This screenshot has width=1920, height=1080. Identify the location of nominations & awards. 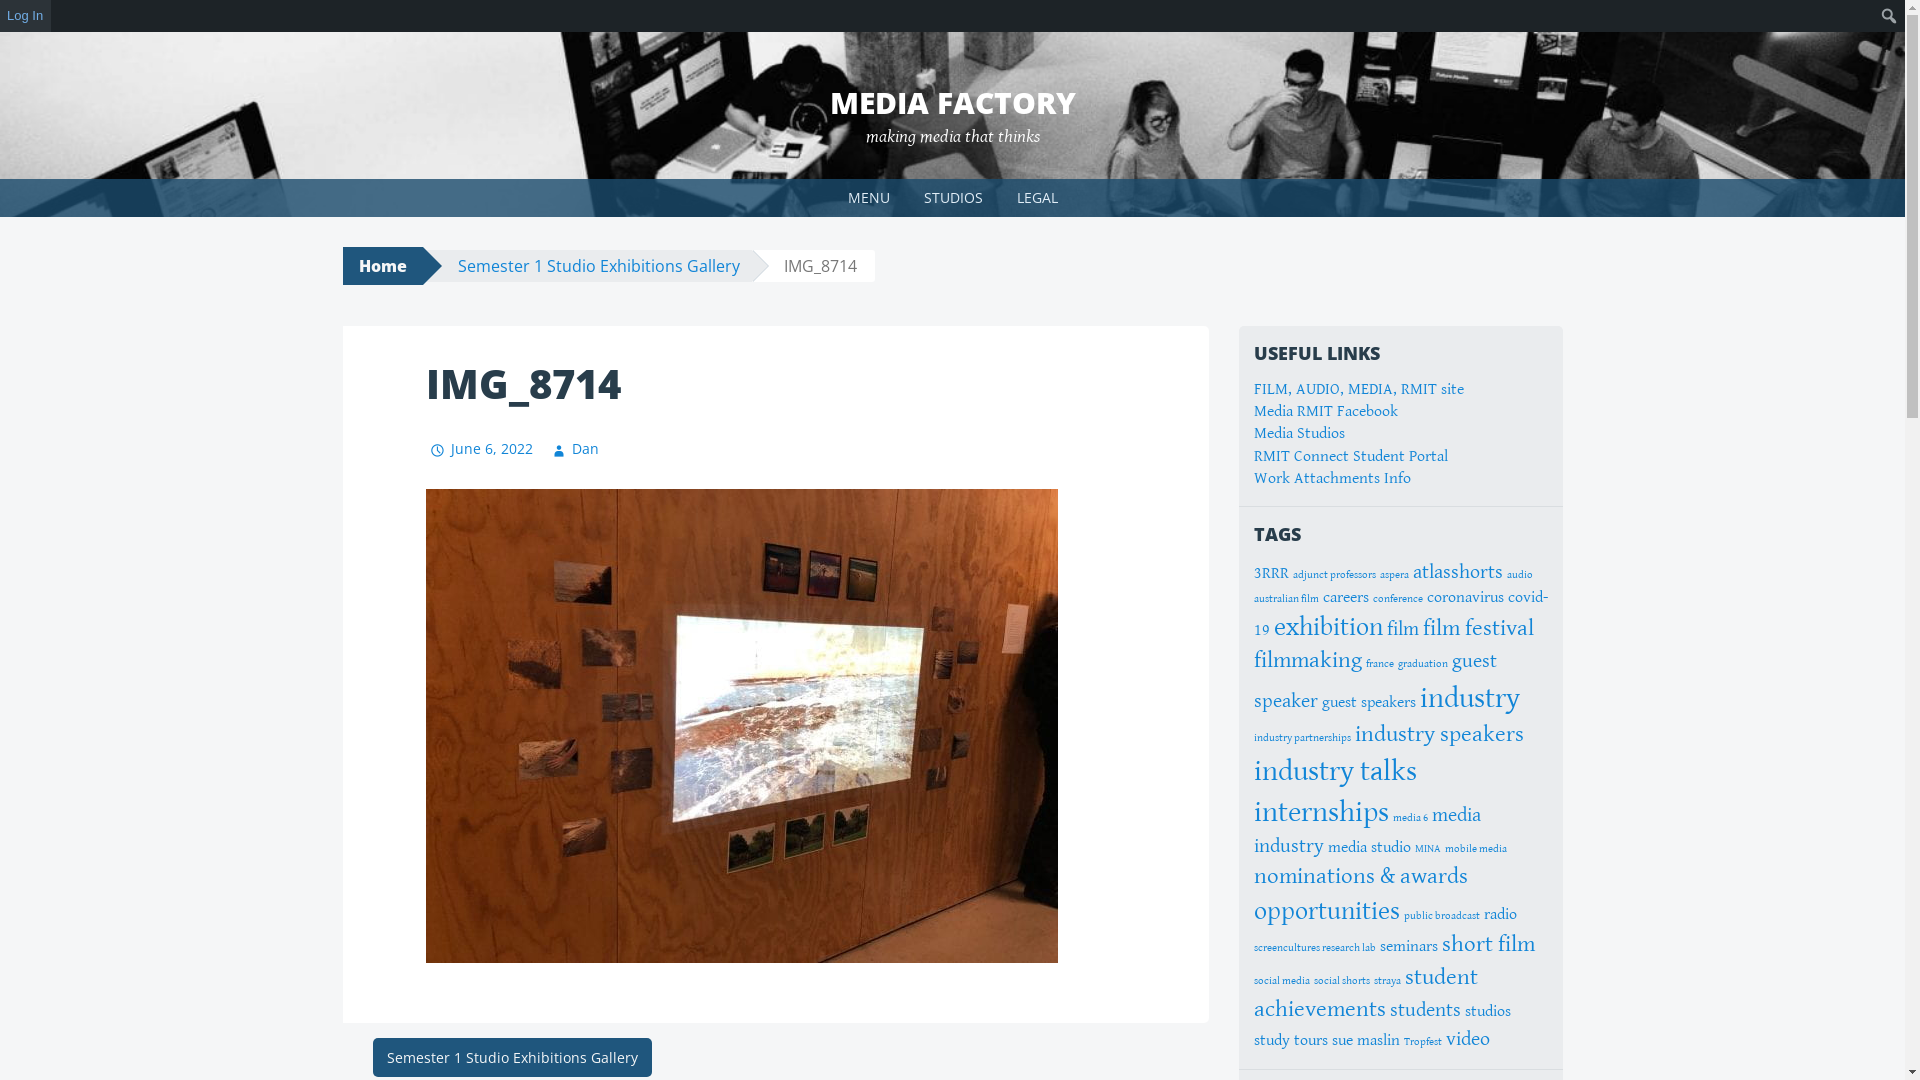
(1361, 876).